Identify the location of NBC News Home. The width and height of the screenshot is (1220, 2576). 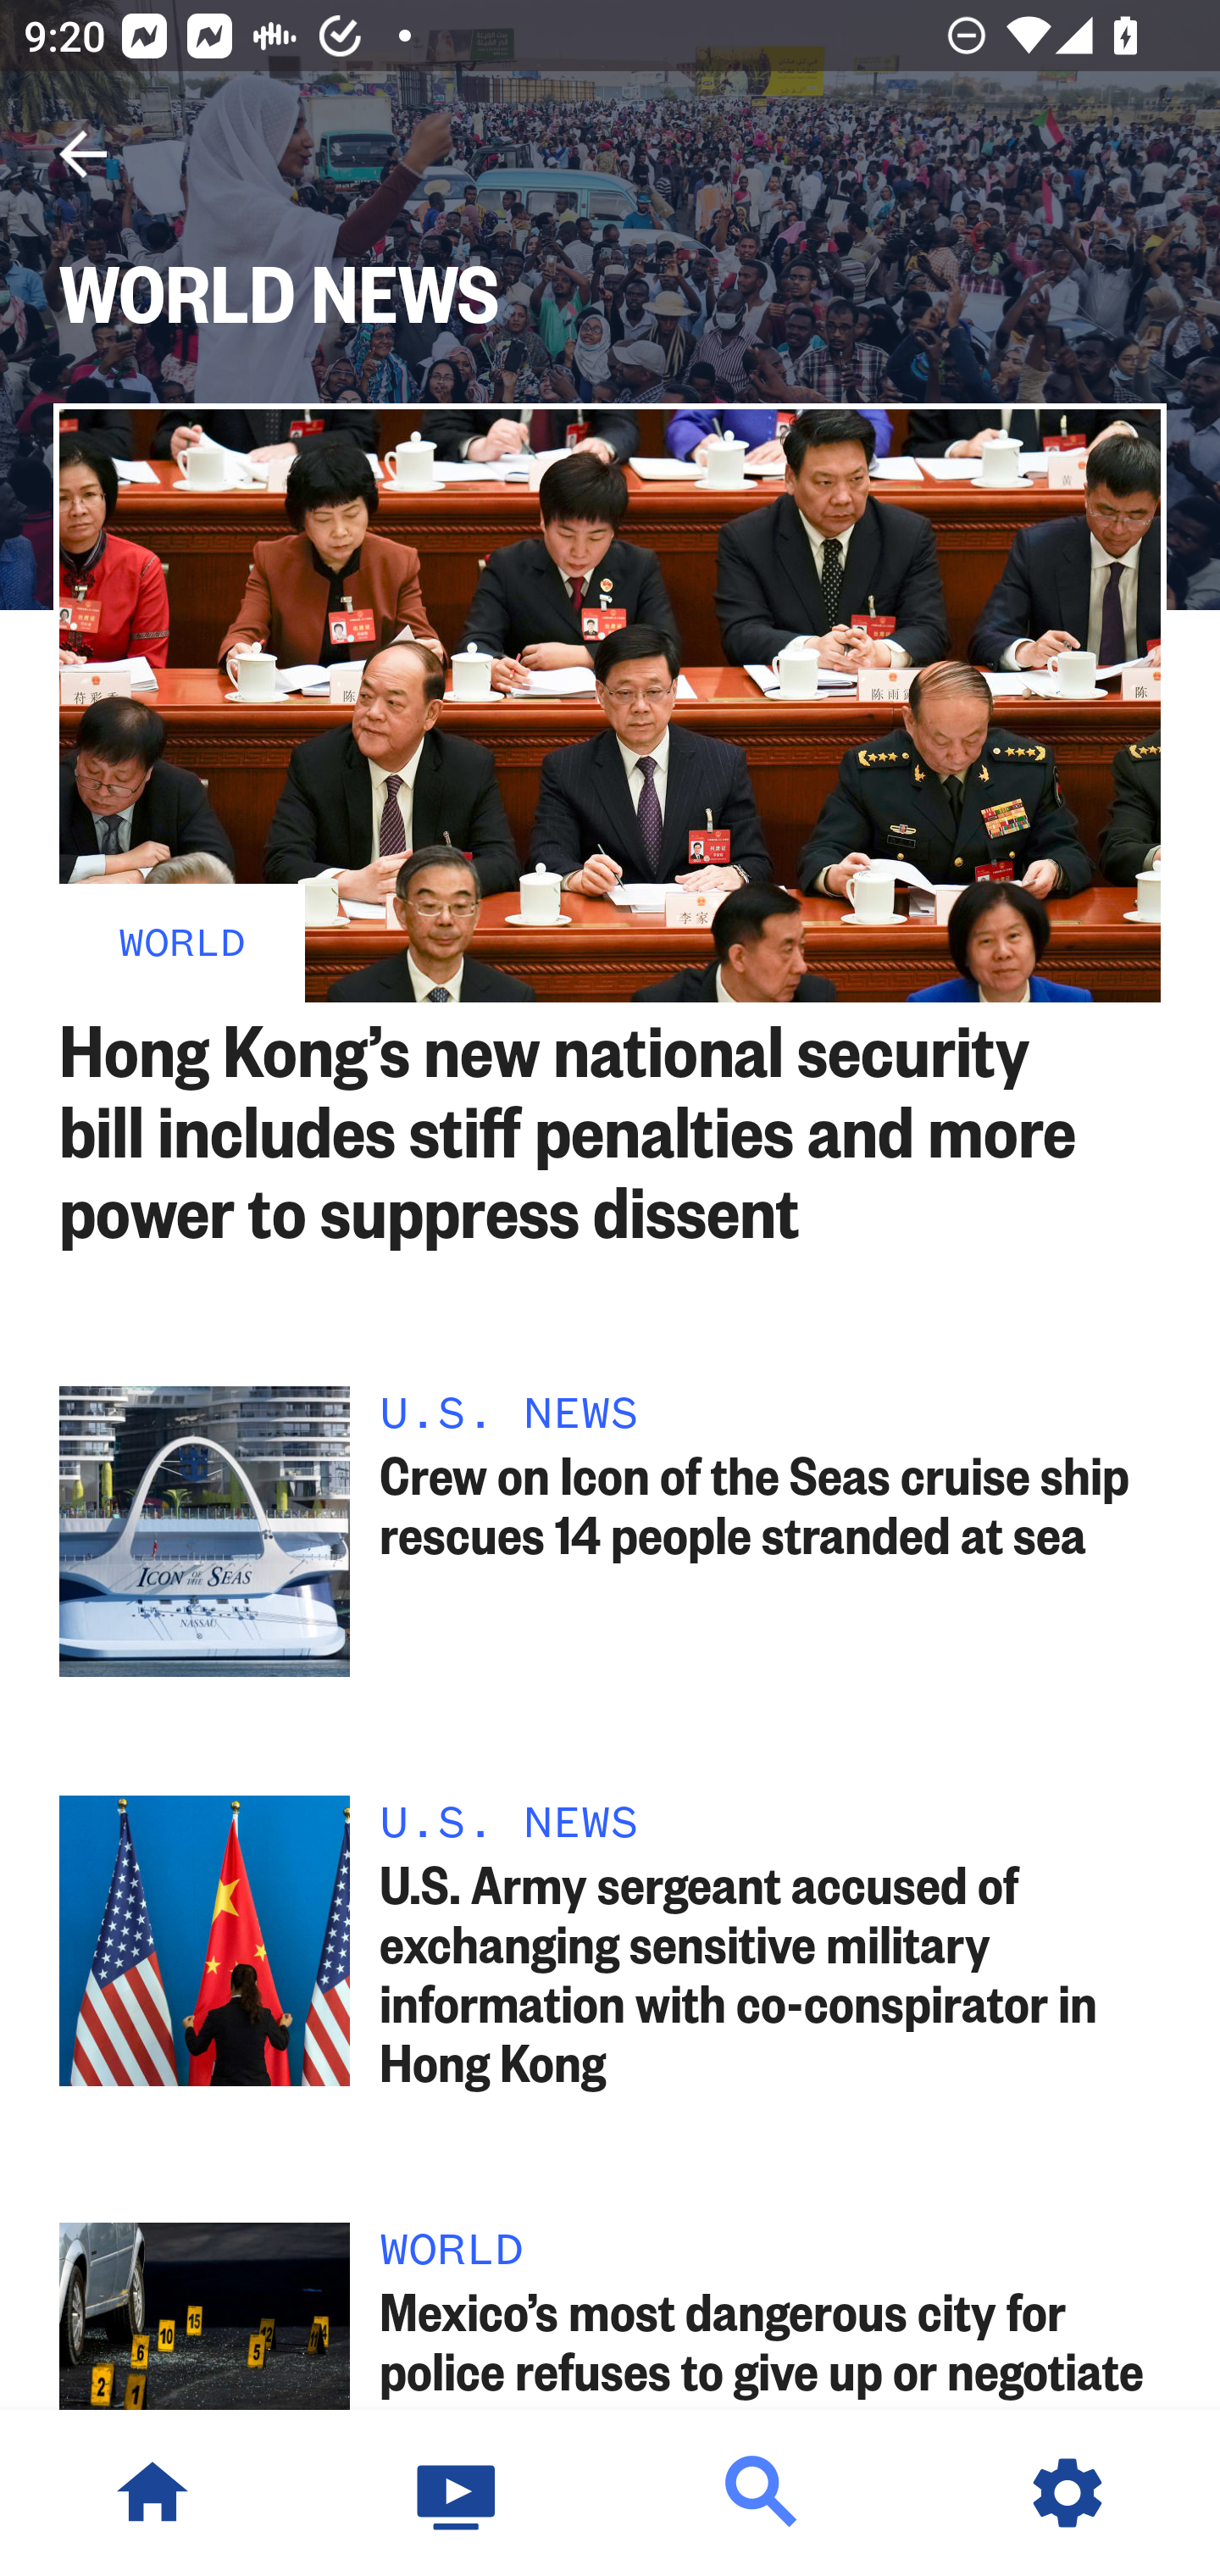
(152, 2493).